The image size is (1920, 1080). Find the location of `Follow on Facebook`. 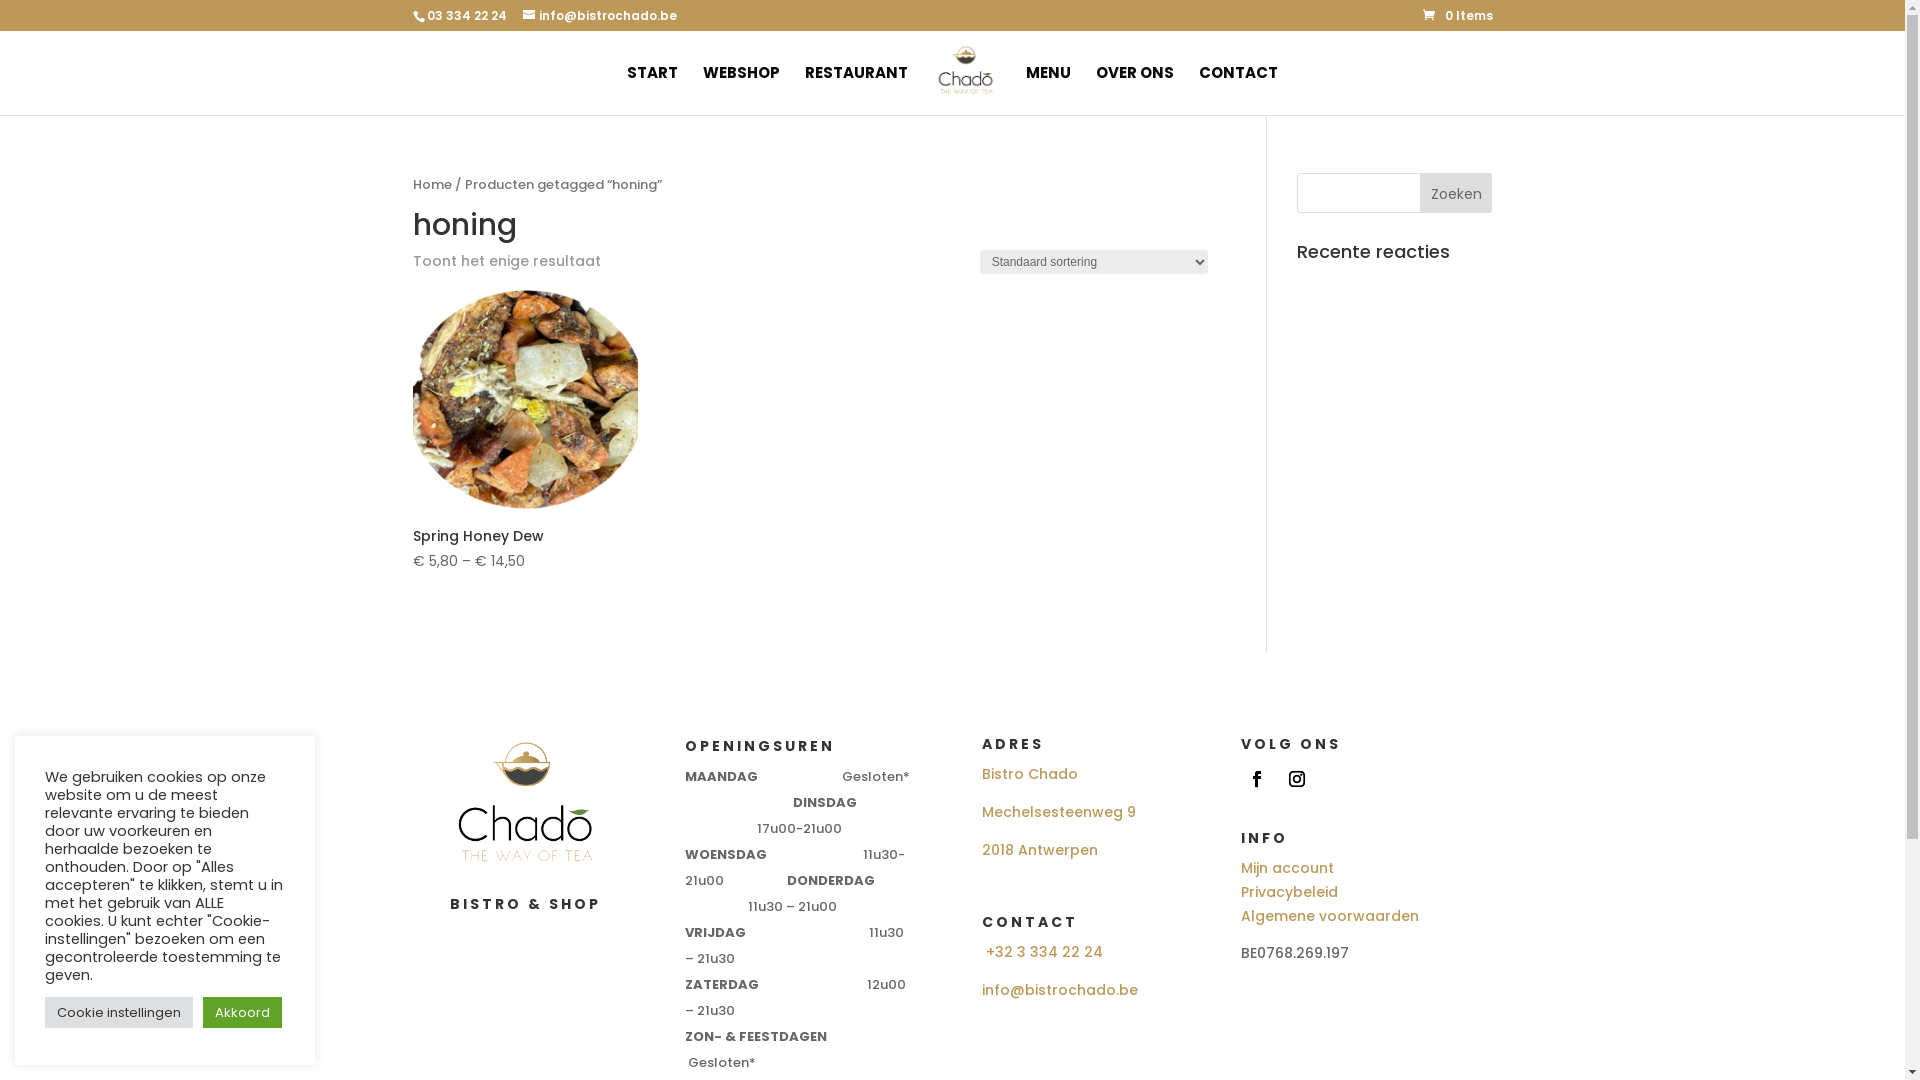

Follow on Facebook is located at coordinates (1257, 779).